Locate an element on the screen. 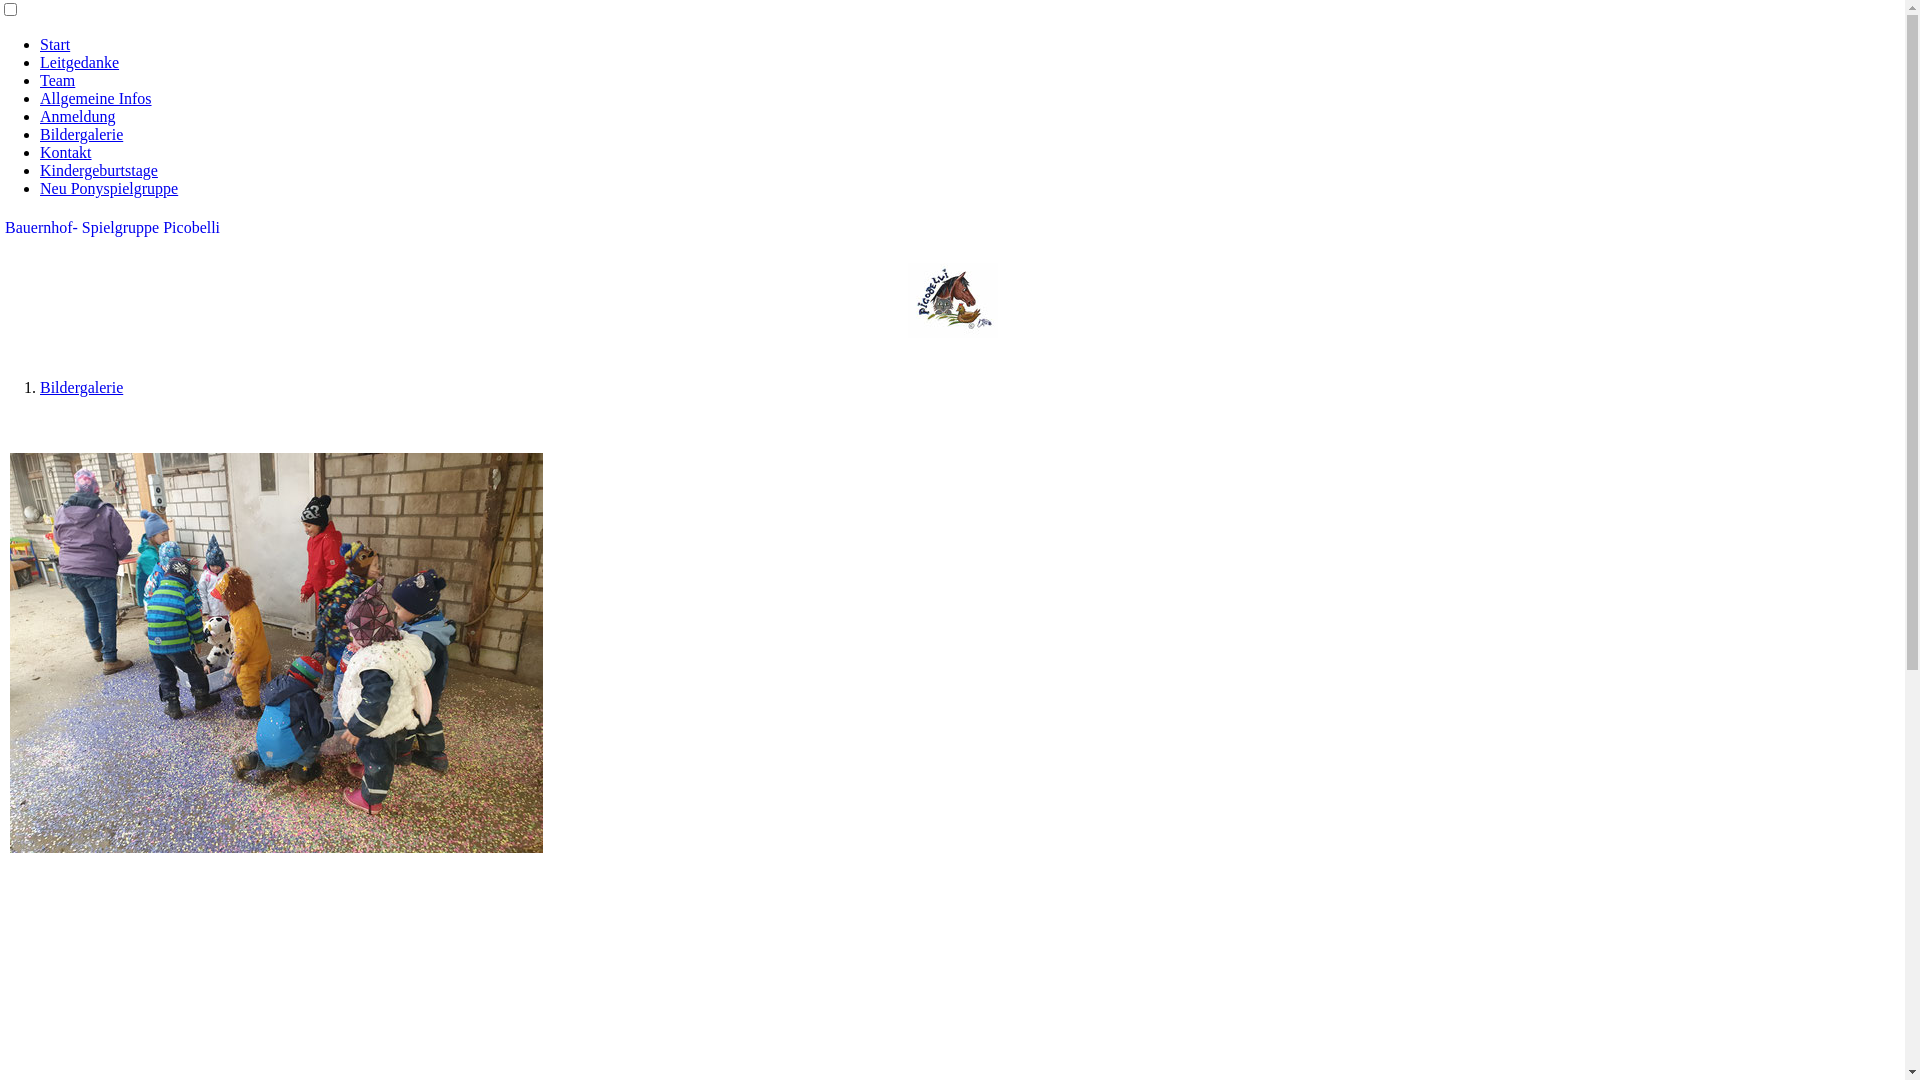 The image size is (1920, 1080). Leitgedanke is located at coordinates (80, 62).